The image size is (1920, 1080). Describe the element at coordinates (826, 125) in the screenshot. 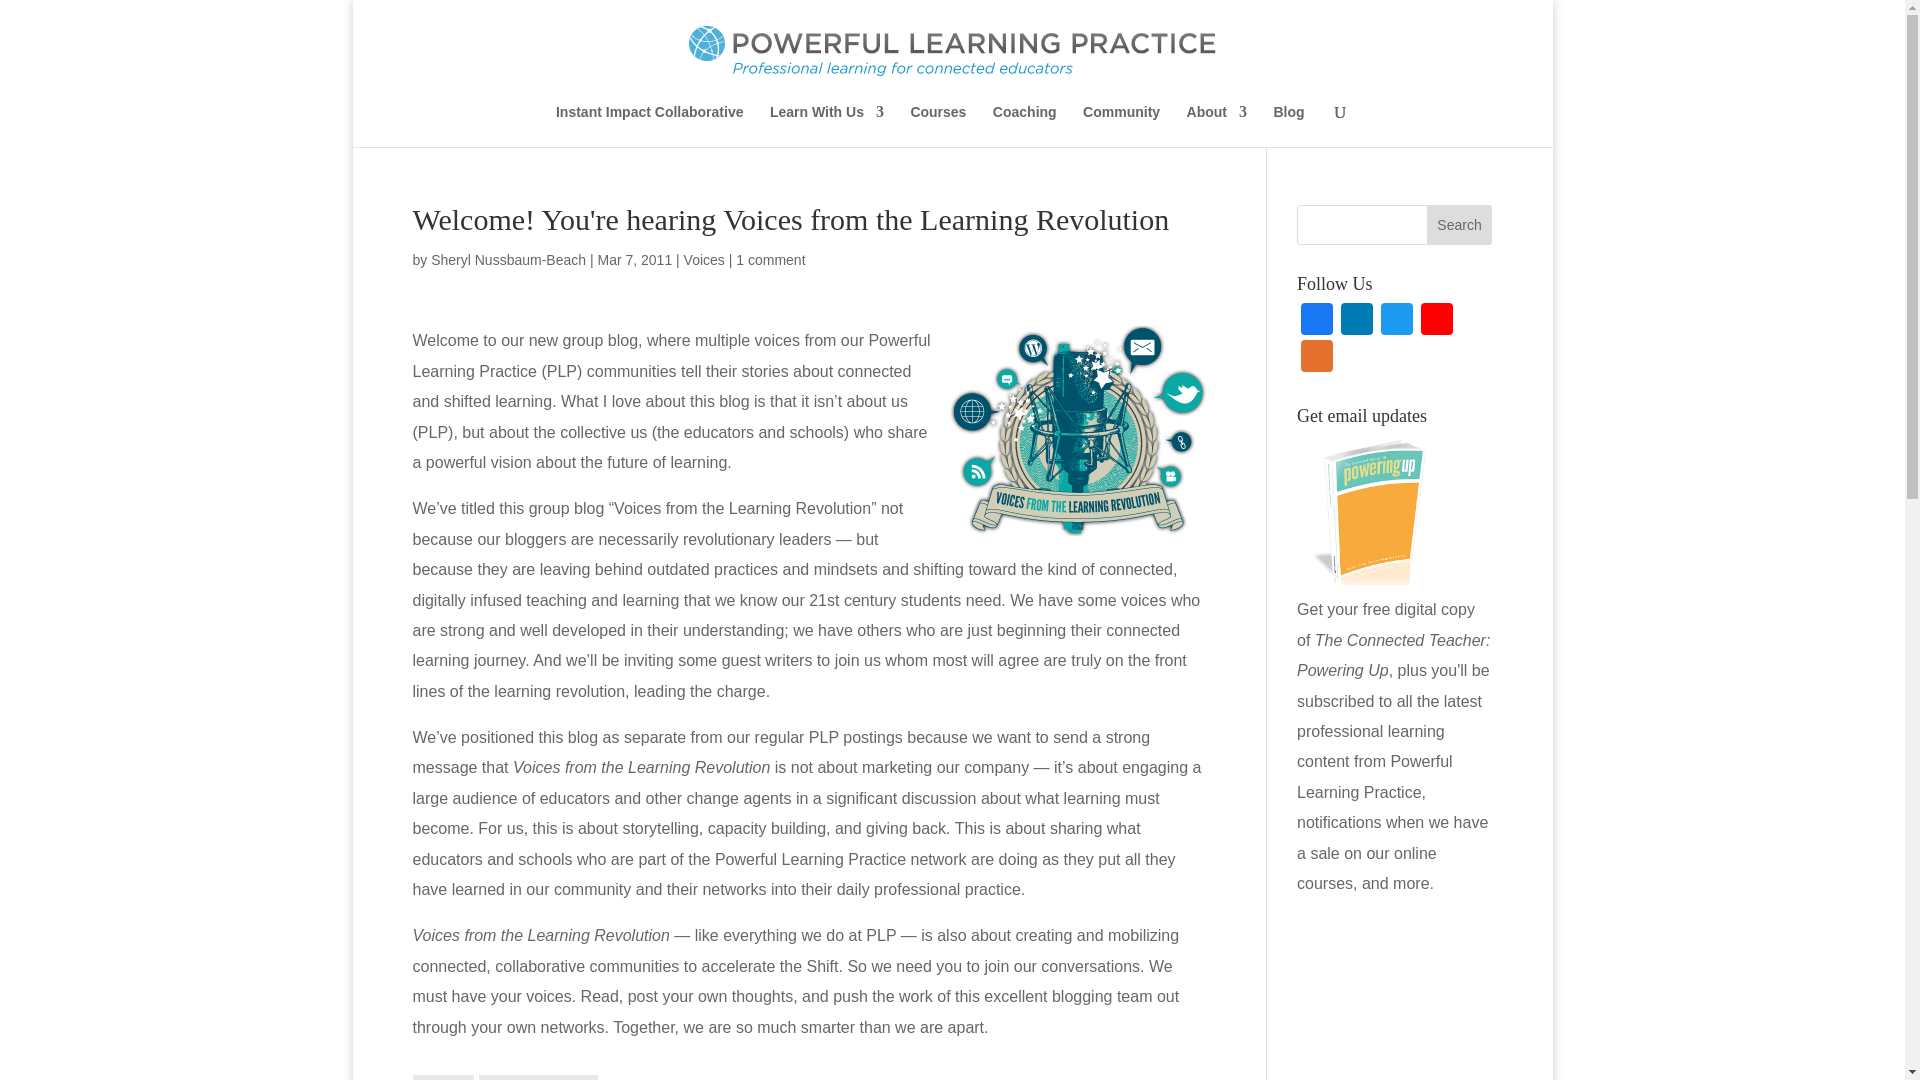

I see `Learn With Us` at that location.